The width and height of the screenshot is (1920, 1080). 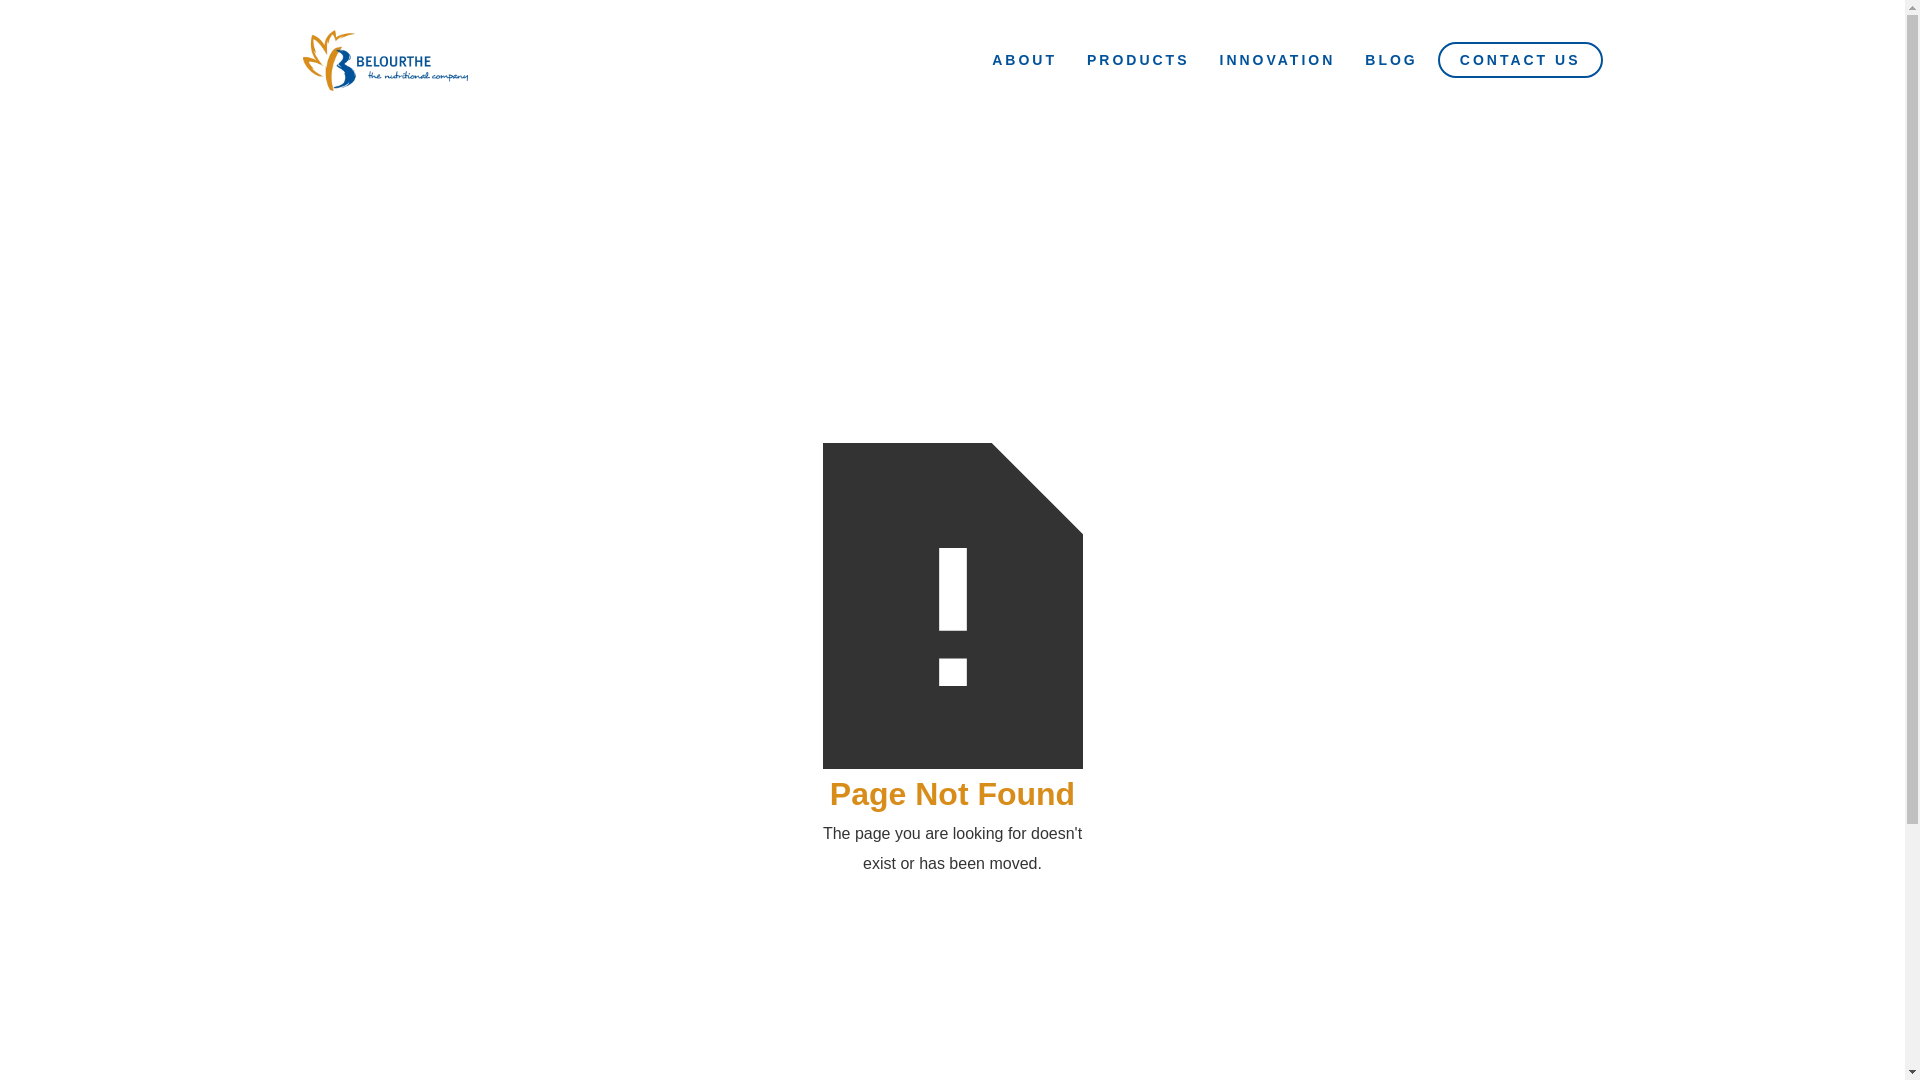 What do you see at coordinates (1024, 60) in the screenshot?
I see `ABOUT` at bounding box center [1024, 60].